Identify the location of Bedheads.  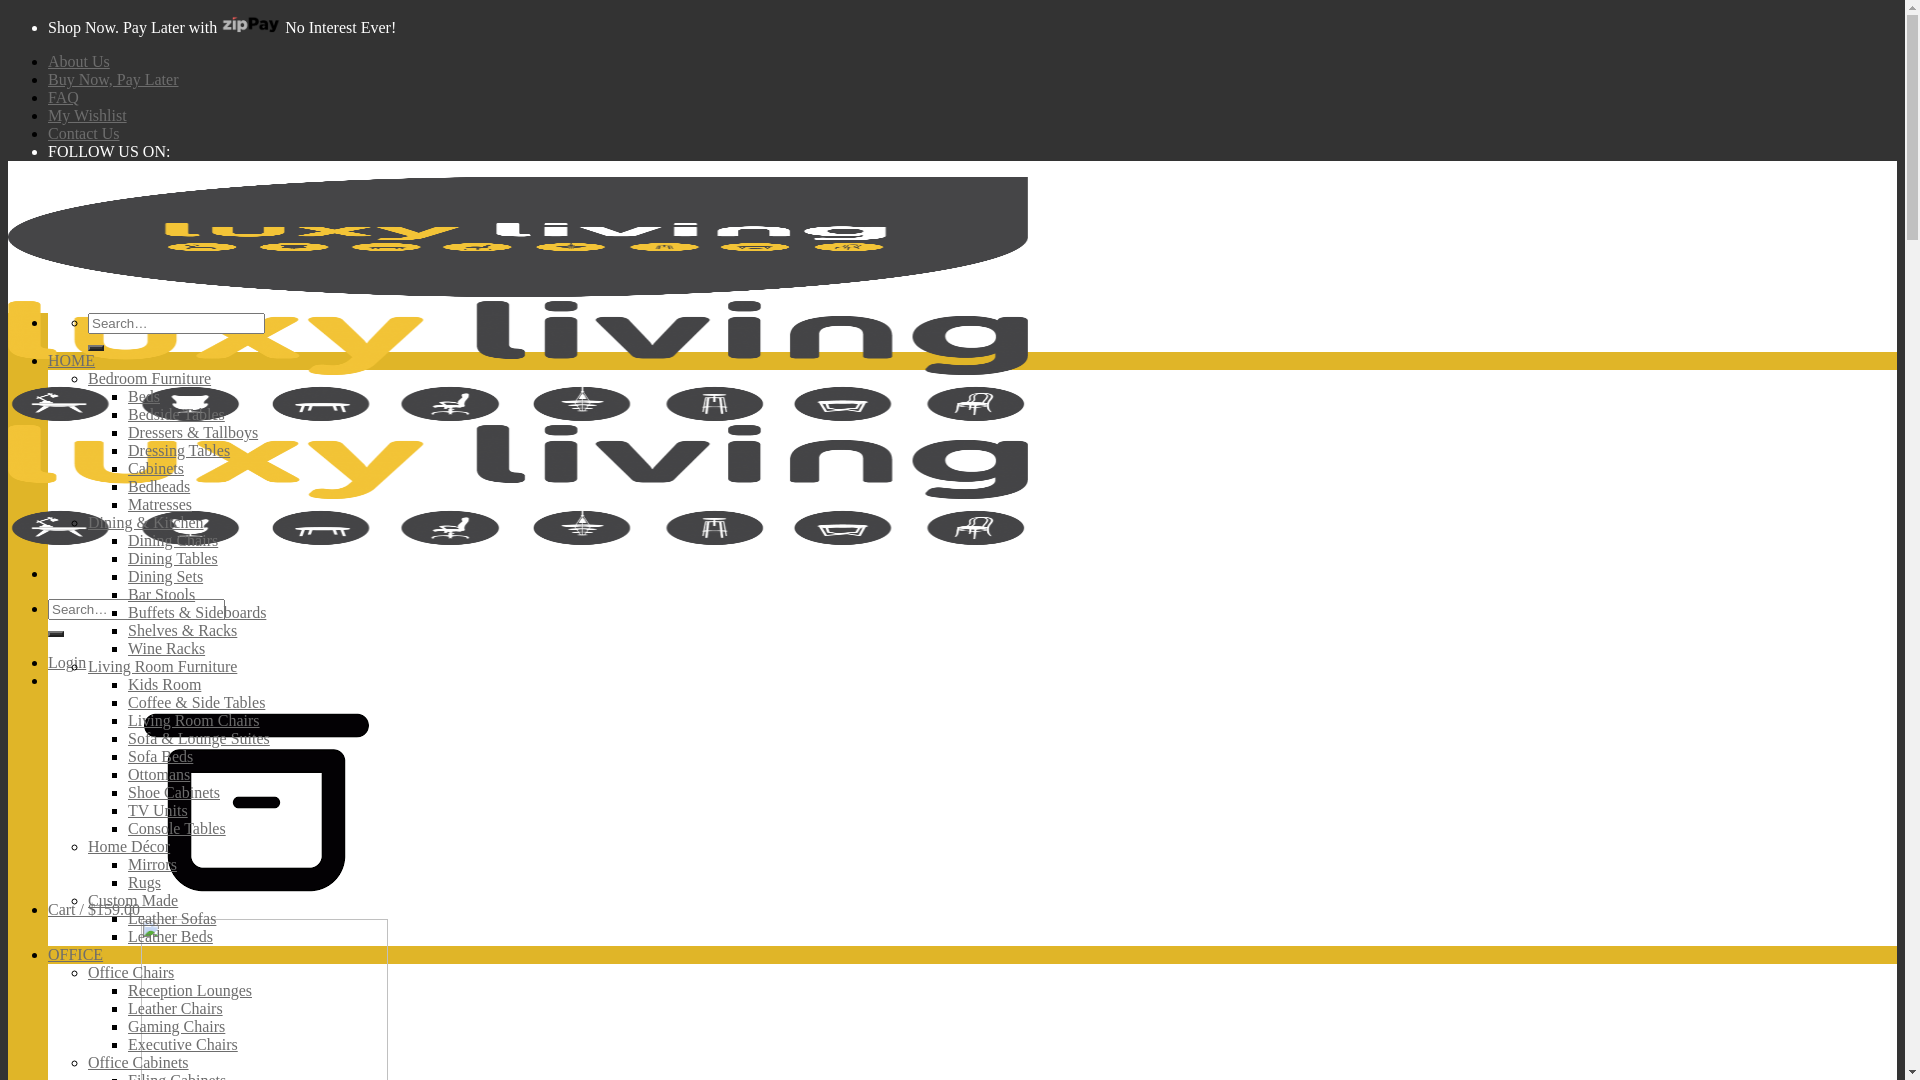
(159, 486).